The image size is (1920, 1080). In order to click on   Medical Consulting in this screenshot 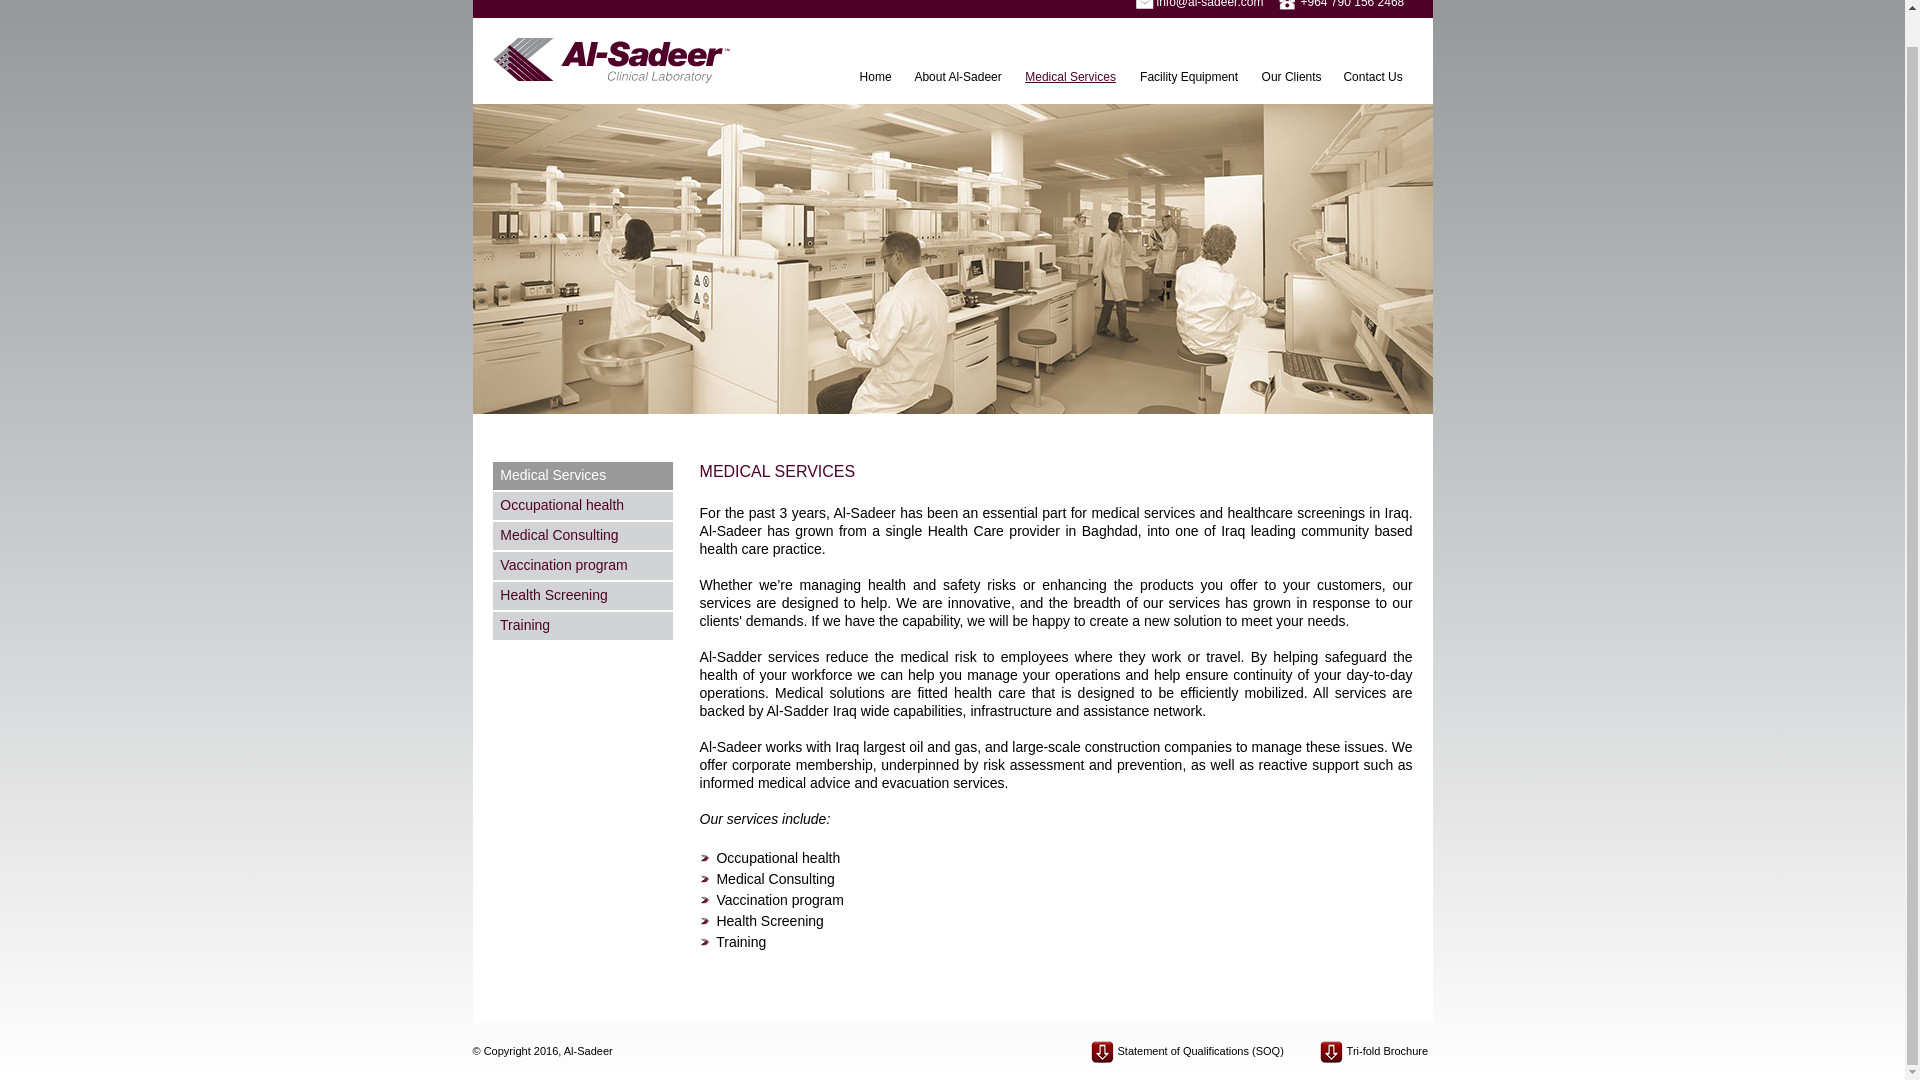, I will do `click(583, 535)`.